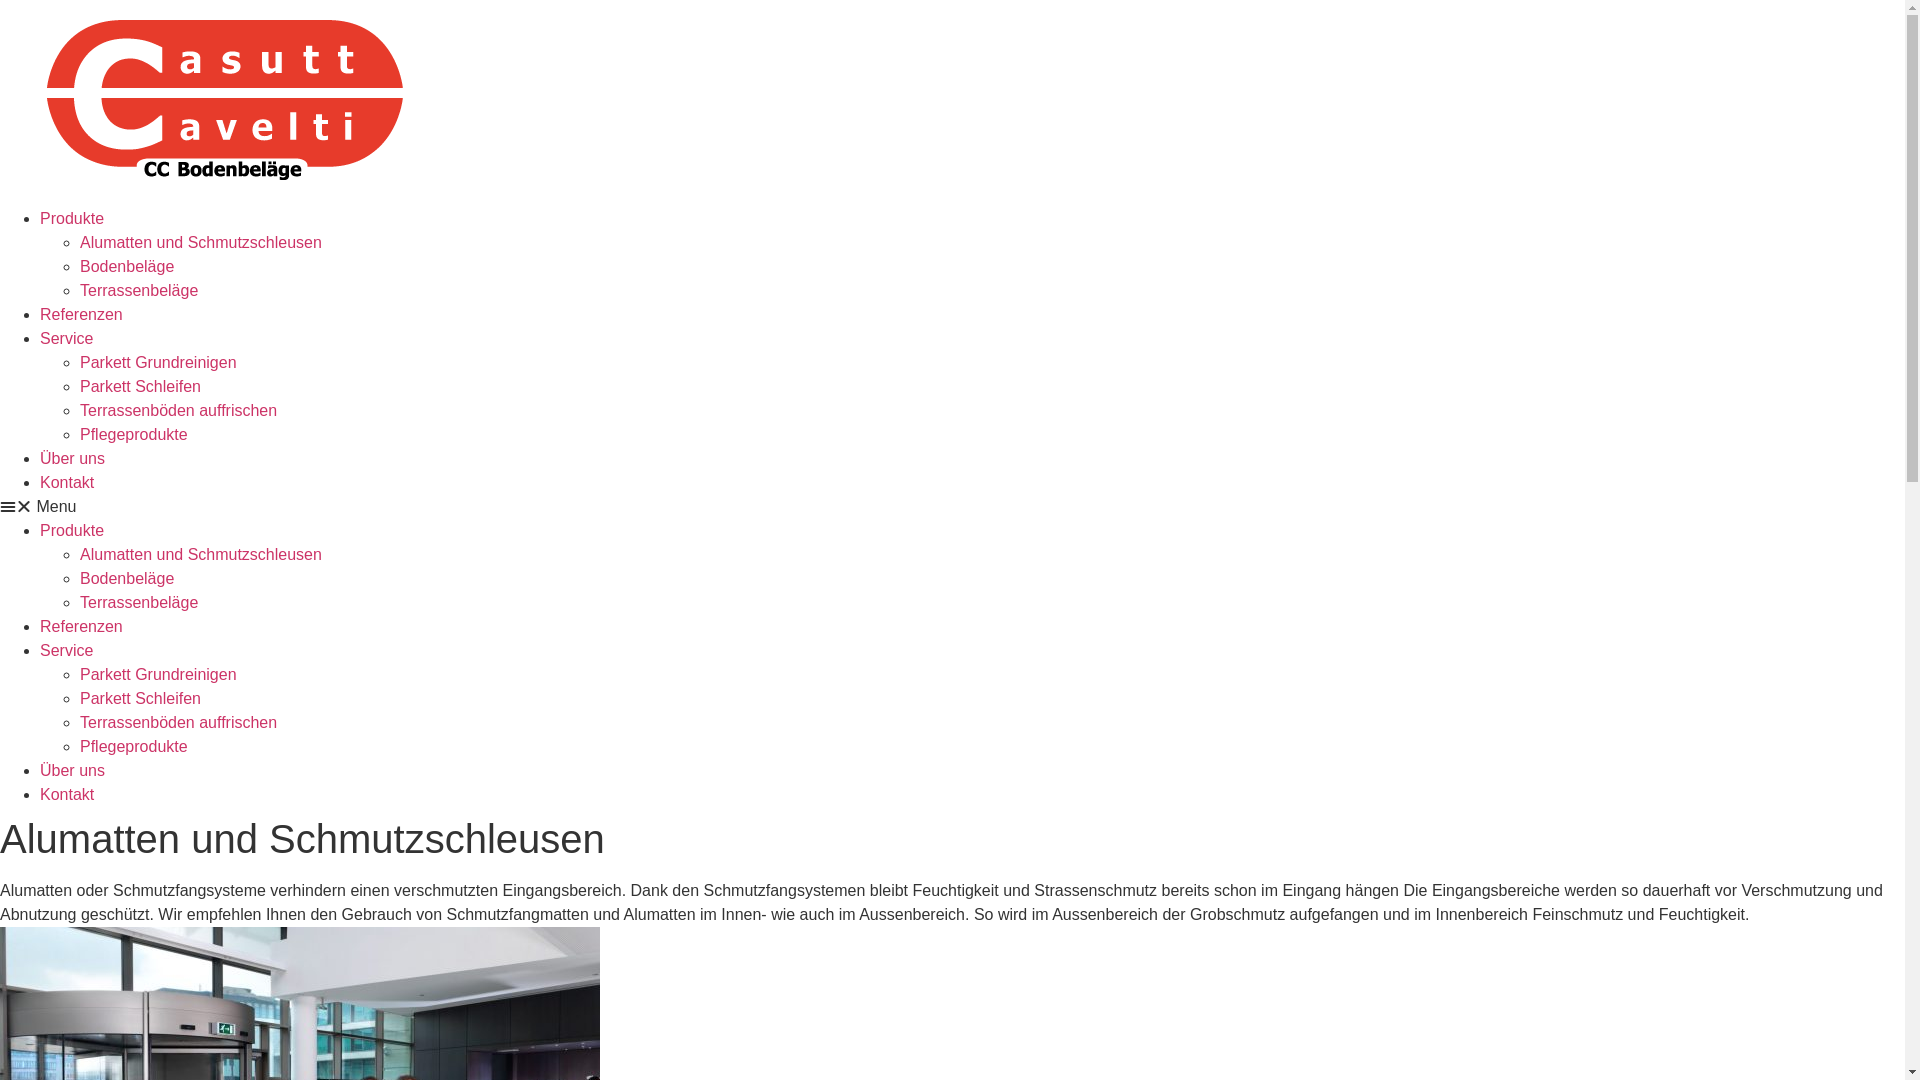 The height and width of the screenshot is (1080, 1920). Describe the element at coordinates (72, 530) in the screenshot. I see `Produkte` at that location.